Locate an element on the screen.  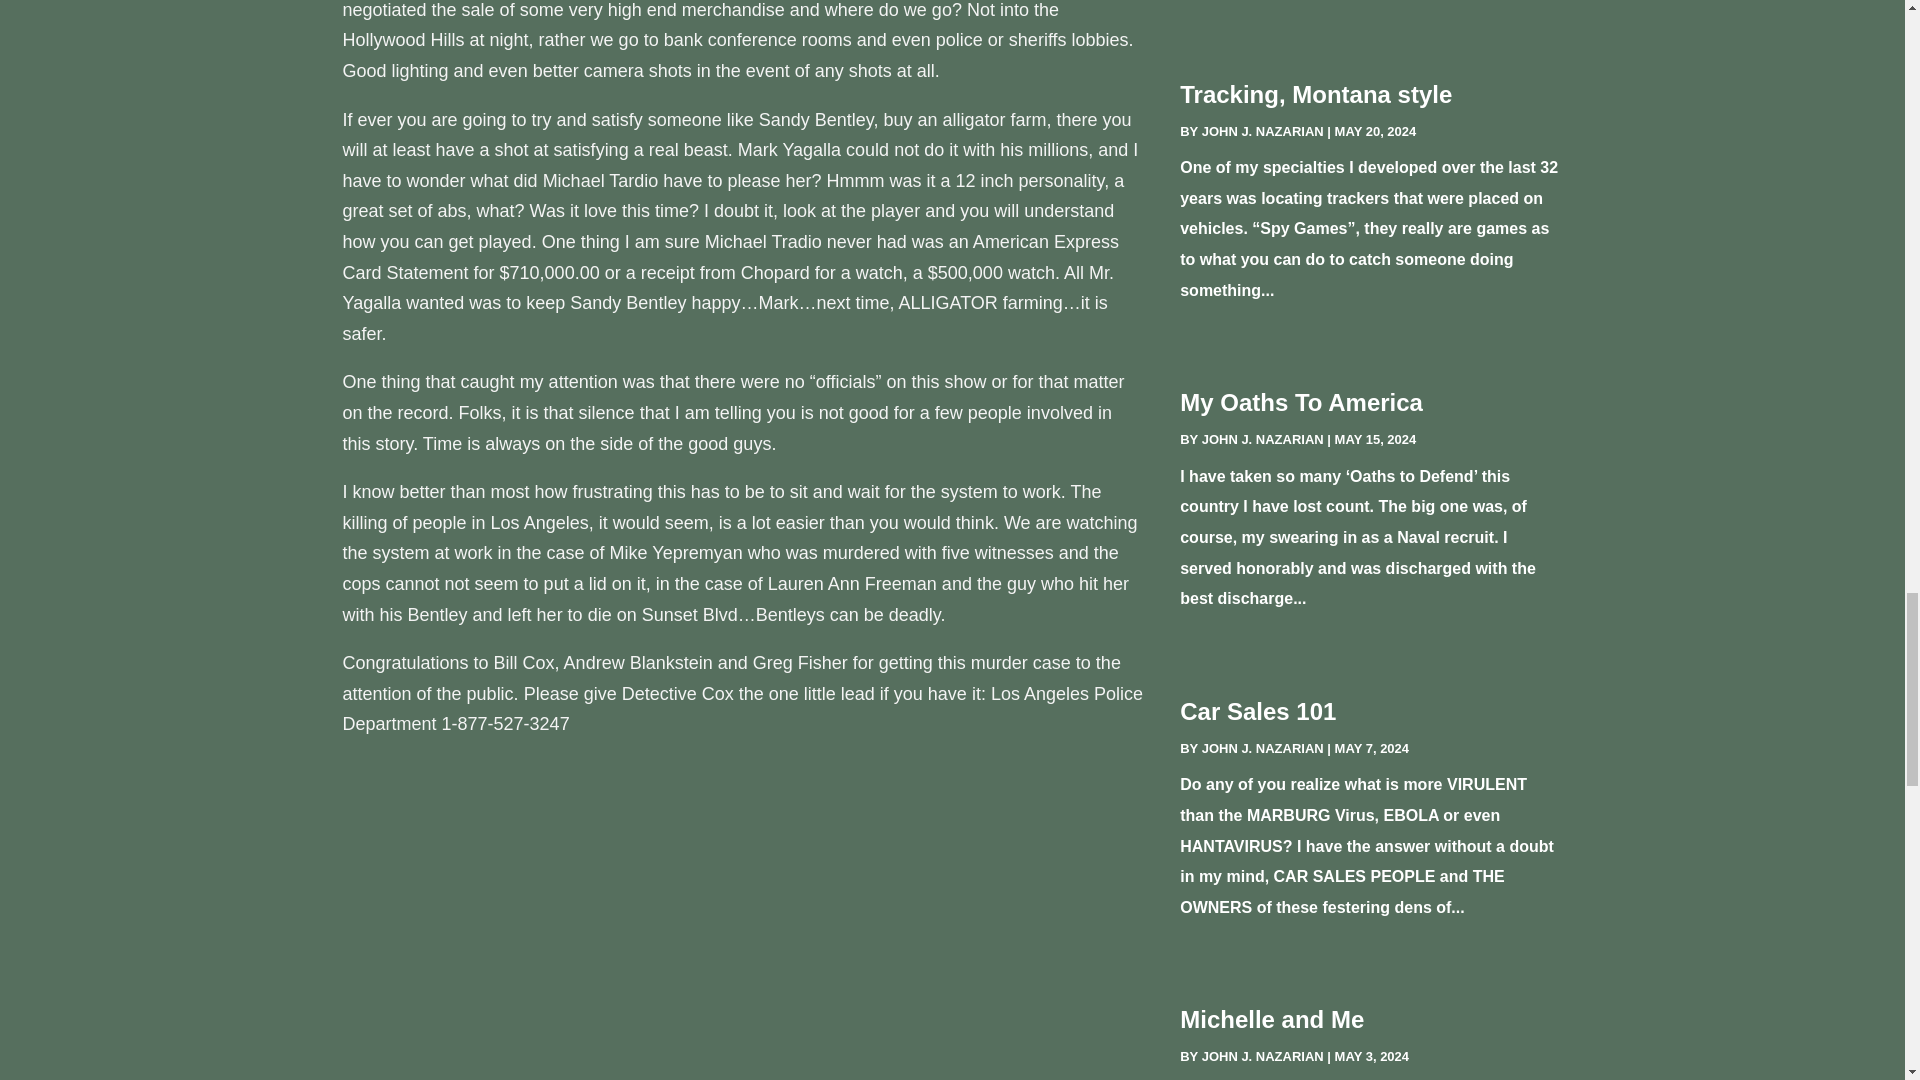
Car Sales 101 is located at coordinates (1258, 710).